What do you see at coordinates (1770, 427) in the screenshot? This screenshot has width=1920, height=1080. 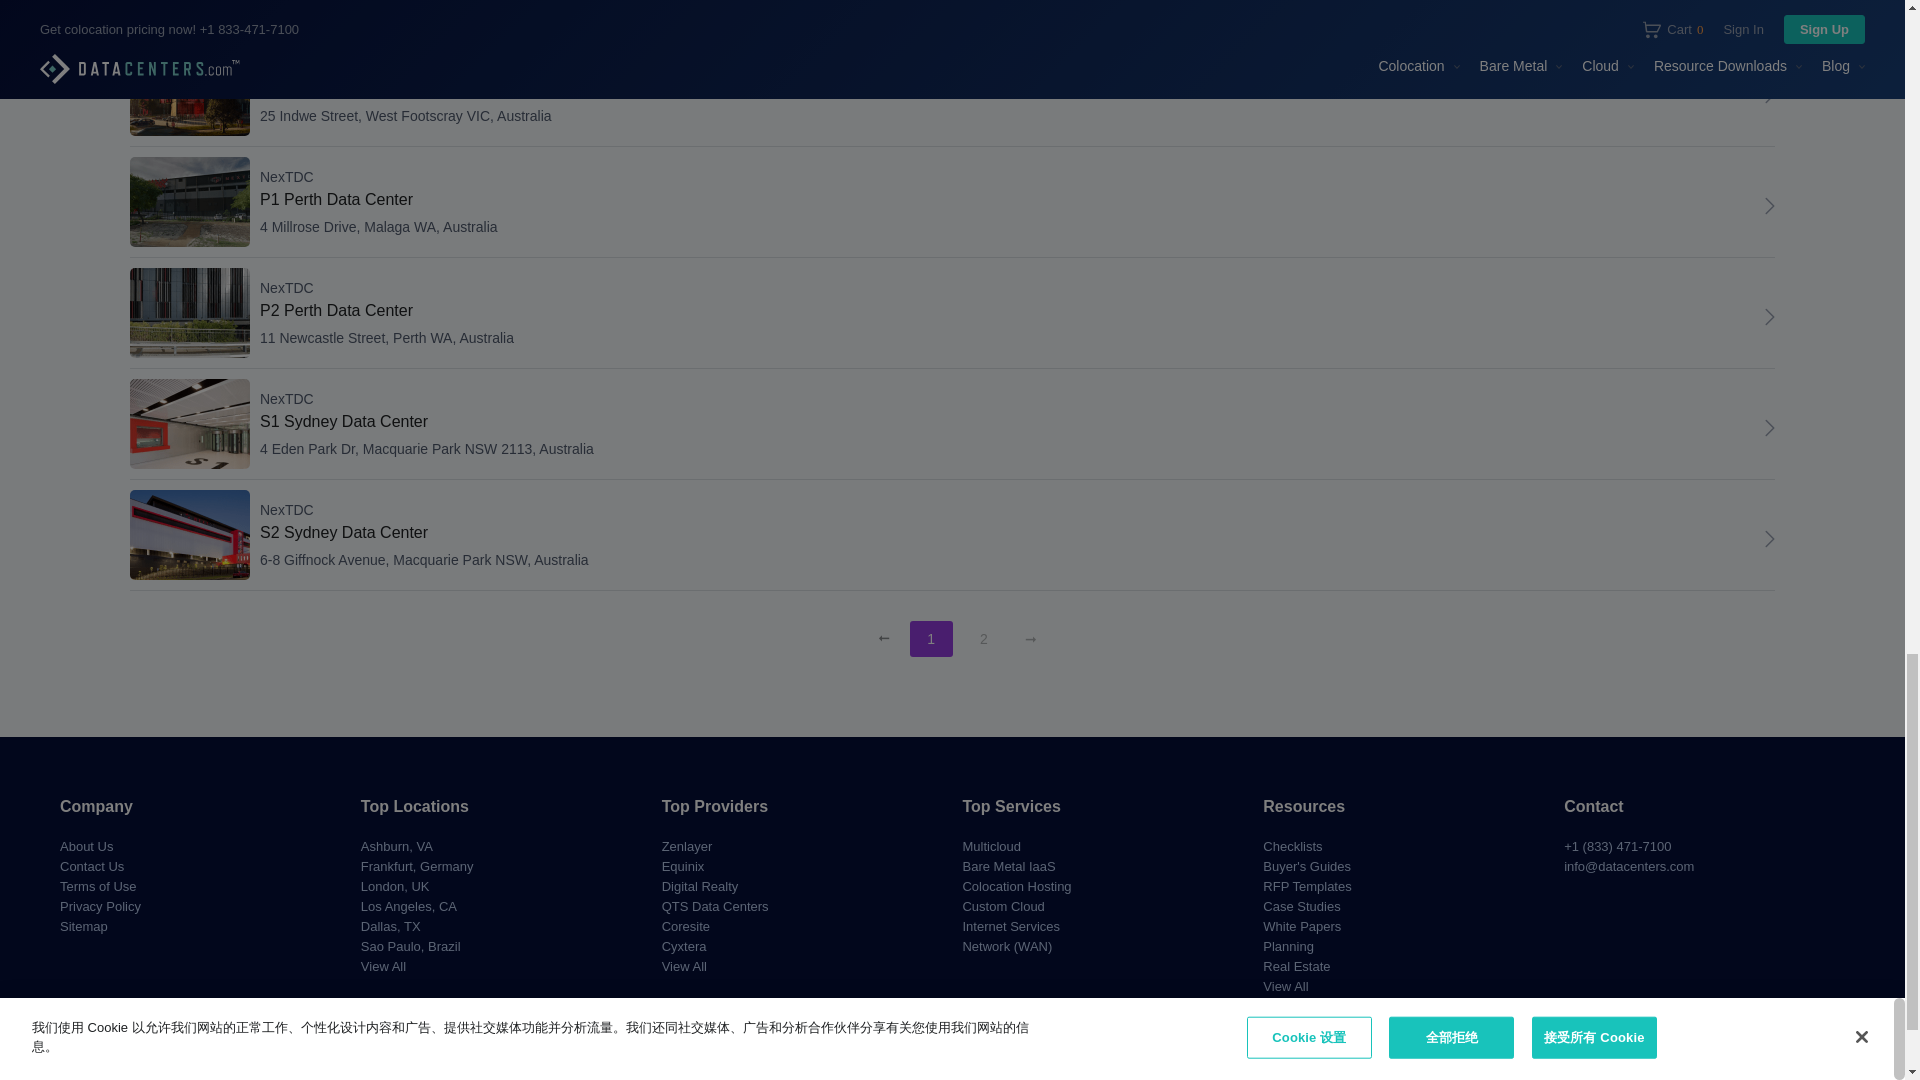 I see `Chat` at bounding box center [1770, 427].